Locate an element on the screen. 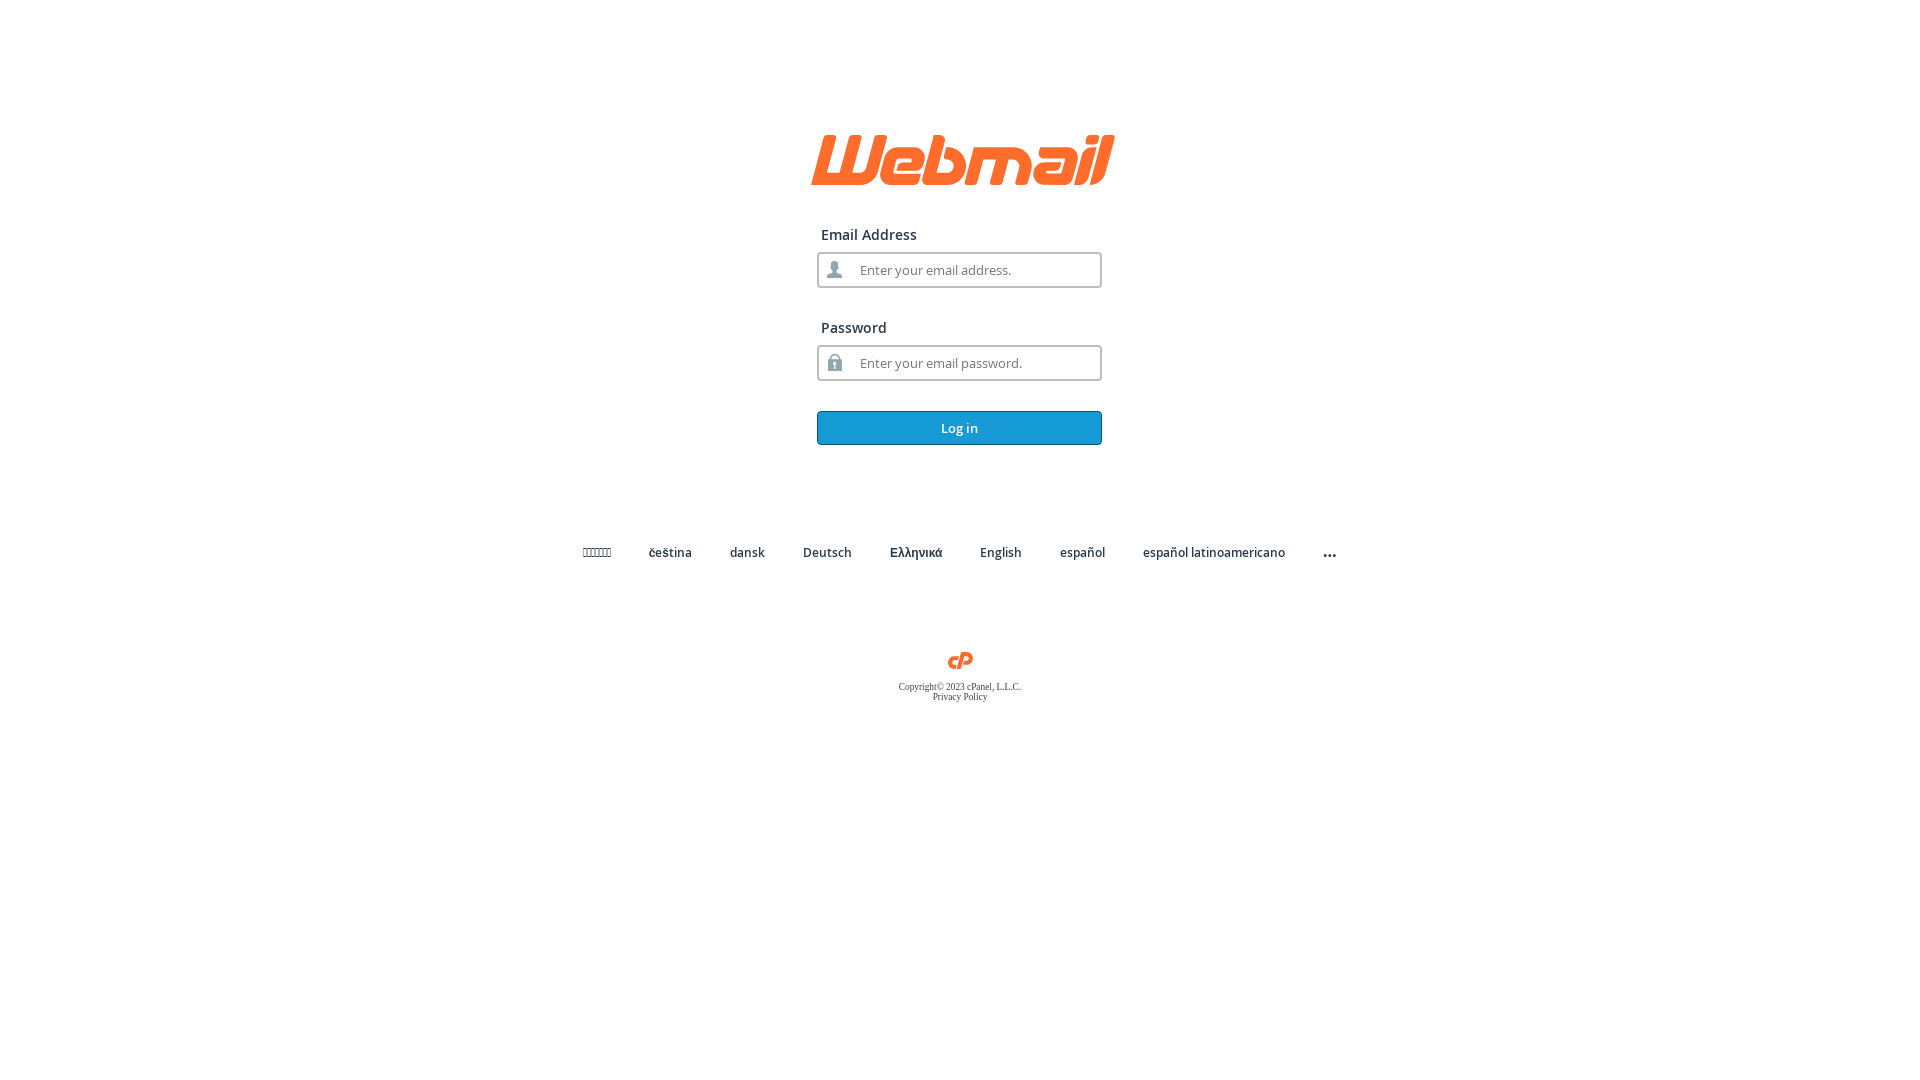  English is located at coordinates (1000, 552).